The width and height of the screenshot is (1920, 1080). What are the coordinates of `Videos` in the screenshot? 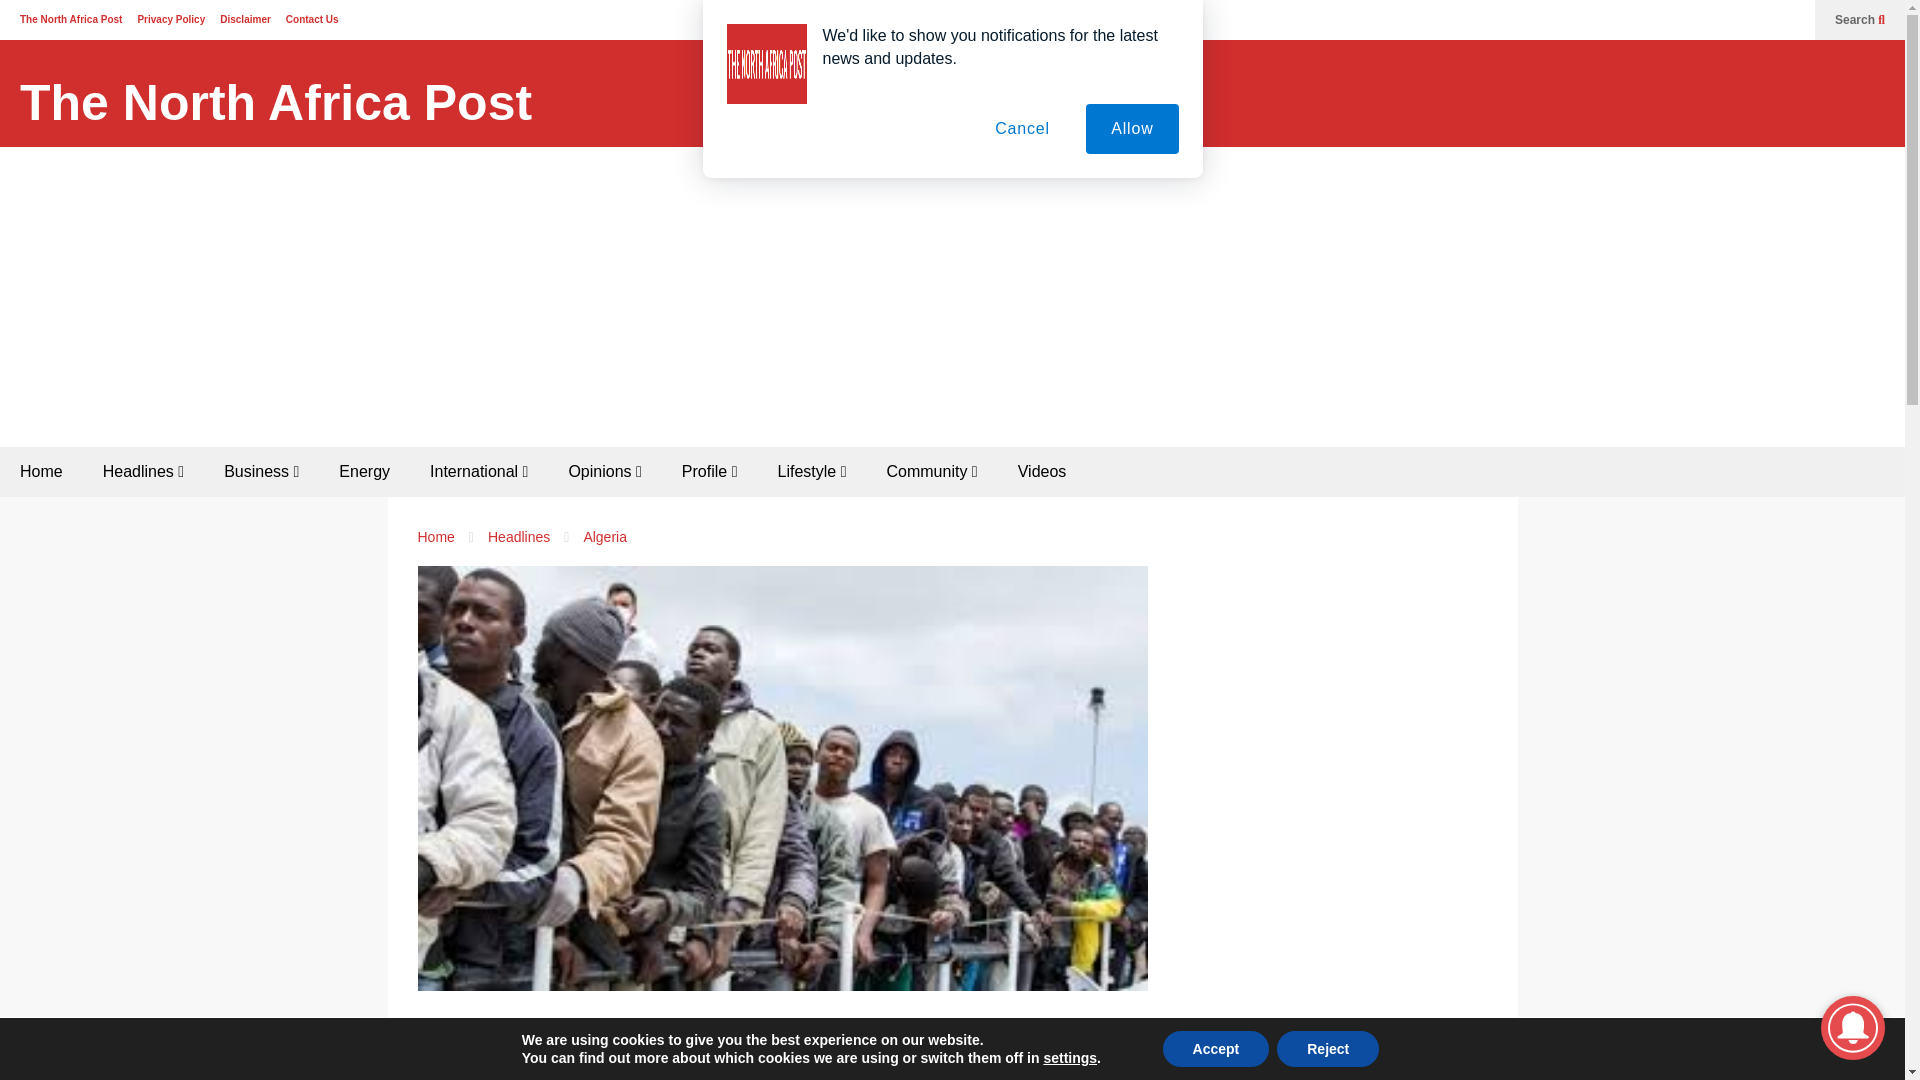 It's located at (1042, 472).